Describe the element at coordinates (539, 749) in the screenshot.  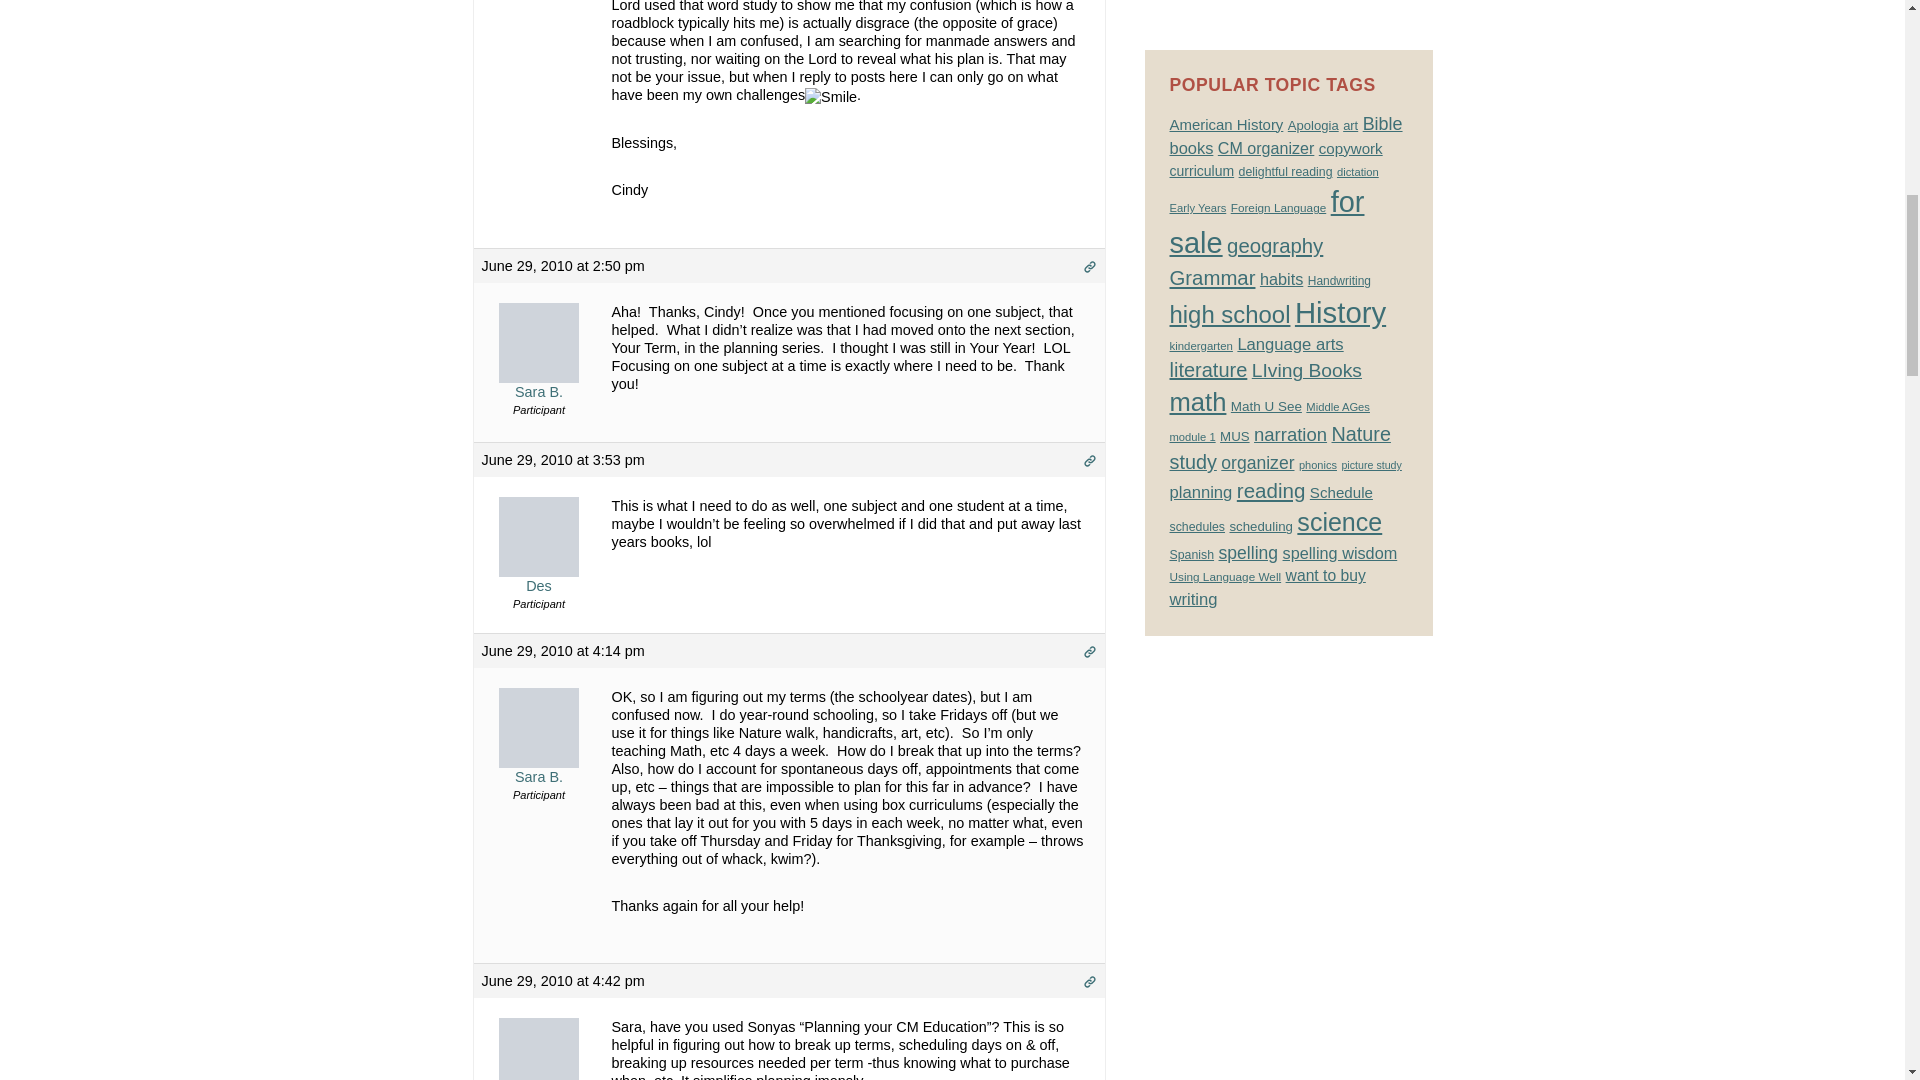
I see `View Sara B.'s profile` at that location.